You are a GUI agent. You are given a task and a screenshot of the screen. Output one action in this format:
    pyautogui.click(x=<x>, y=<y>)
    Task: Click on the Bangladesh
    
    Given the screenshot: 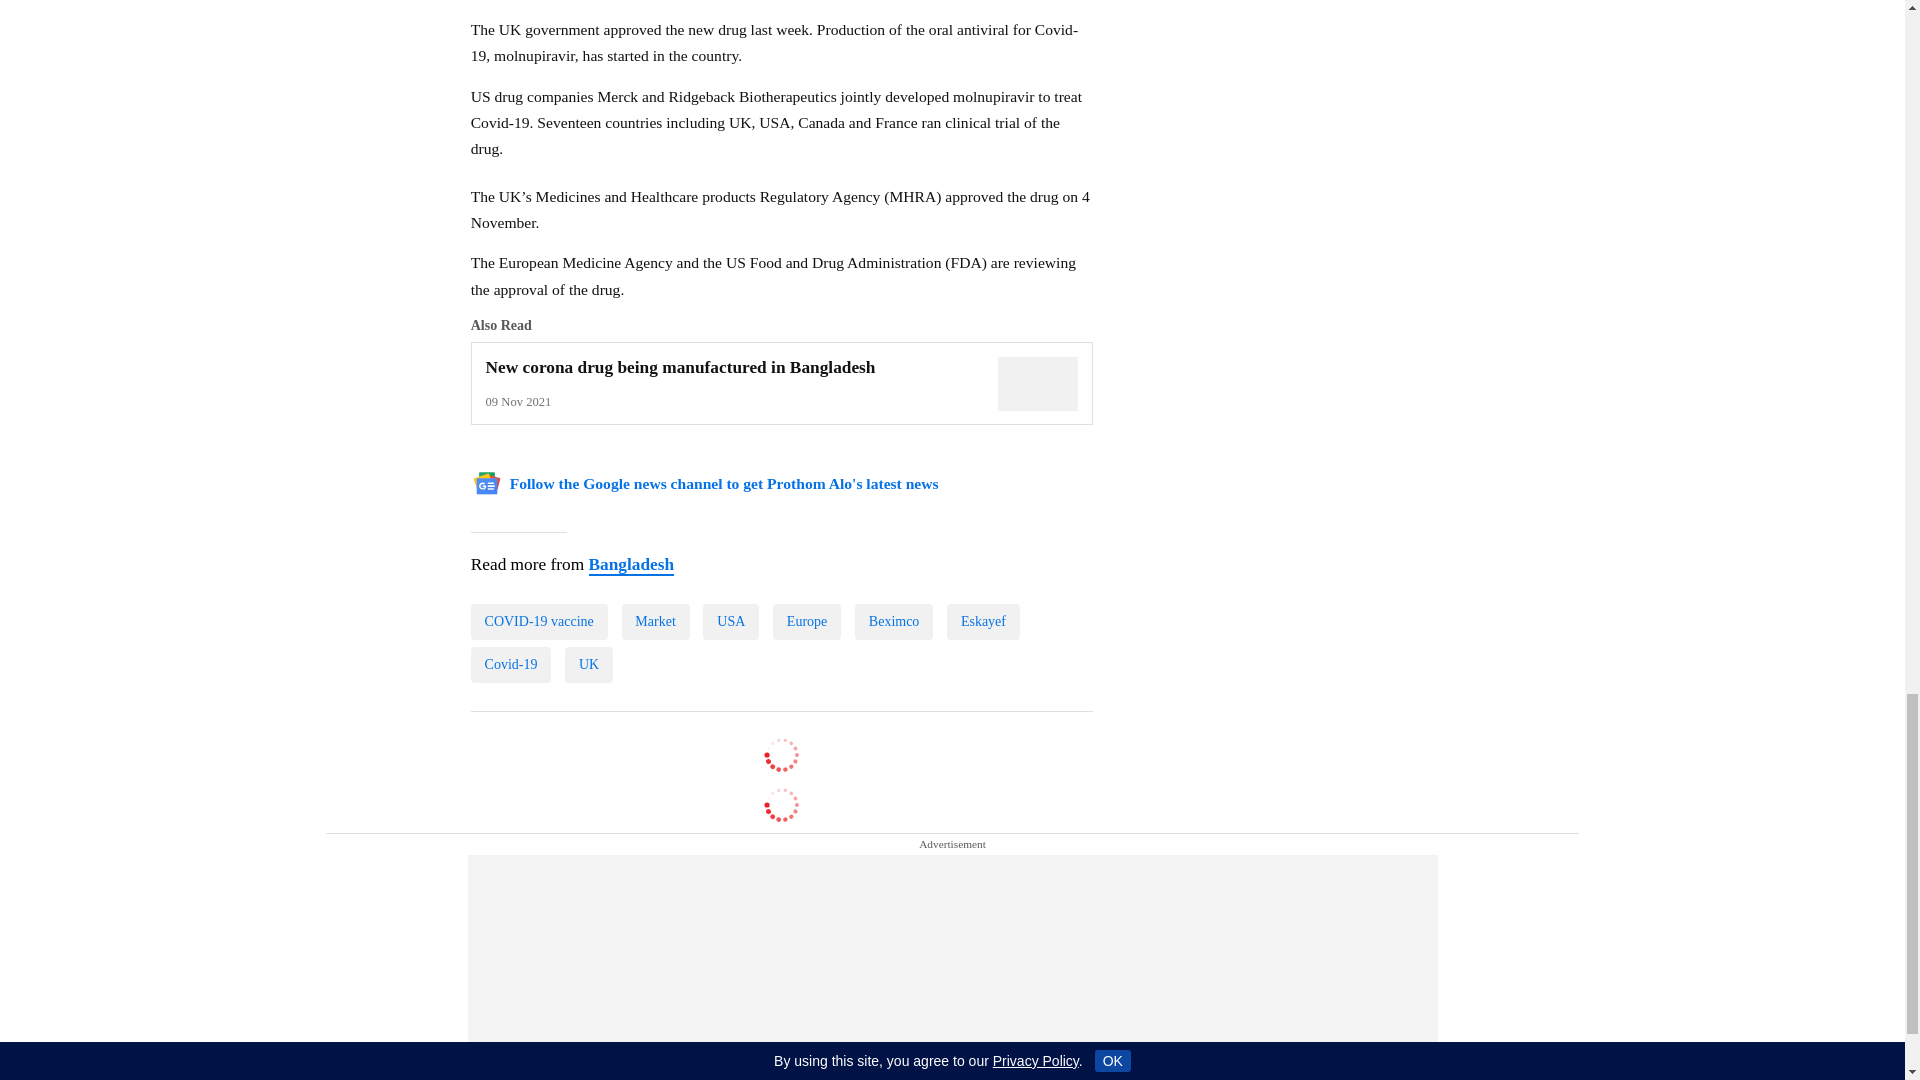 What is the action you would take?
    pyautogui.click(x=630, y=565)
    